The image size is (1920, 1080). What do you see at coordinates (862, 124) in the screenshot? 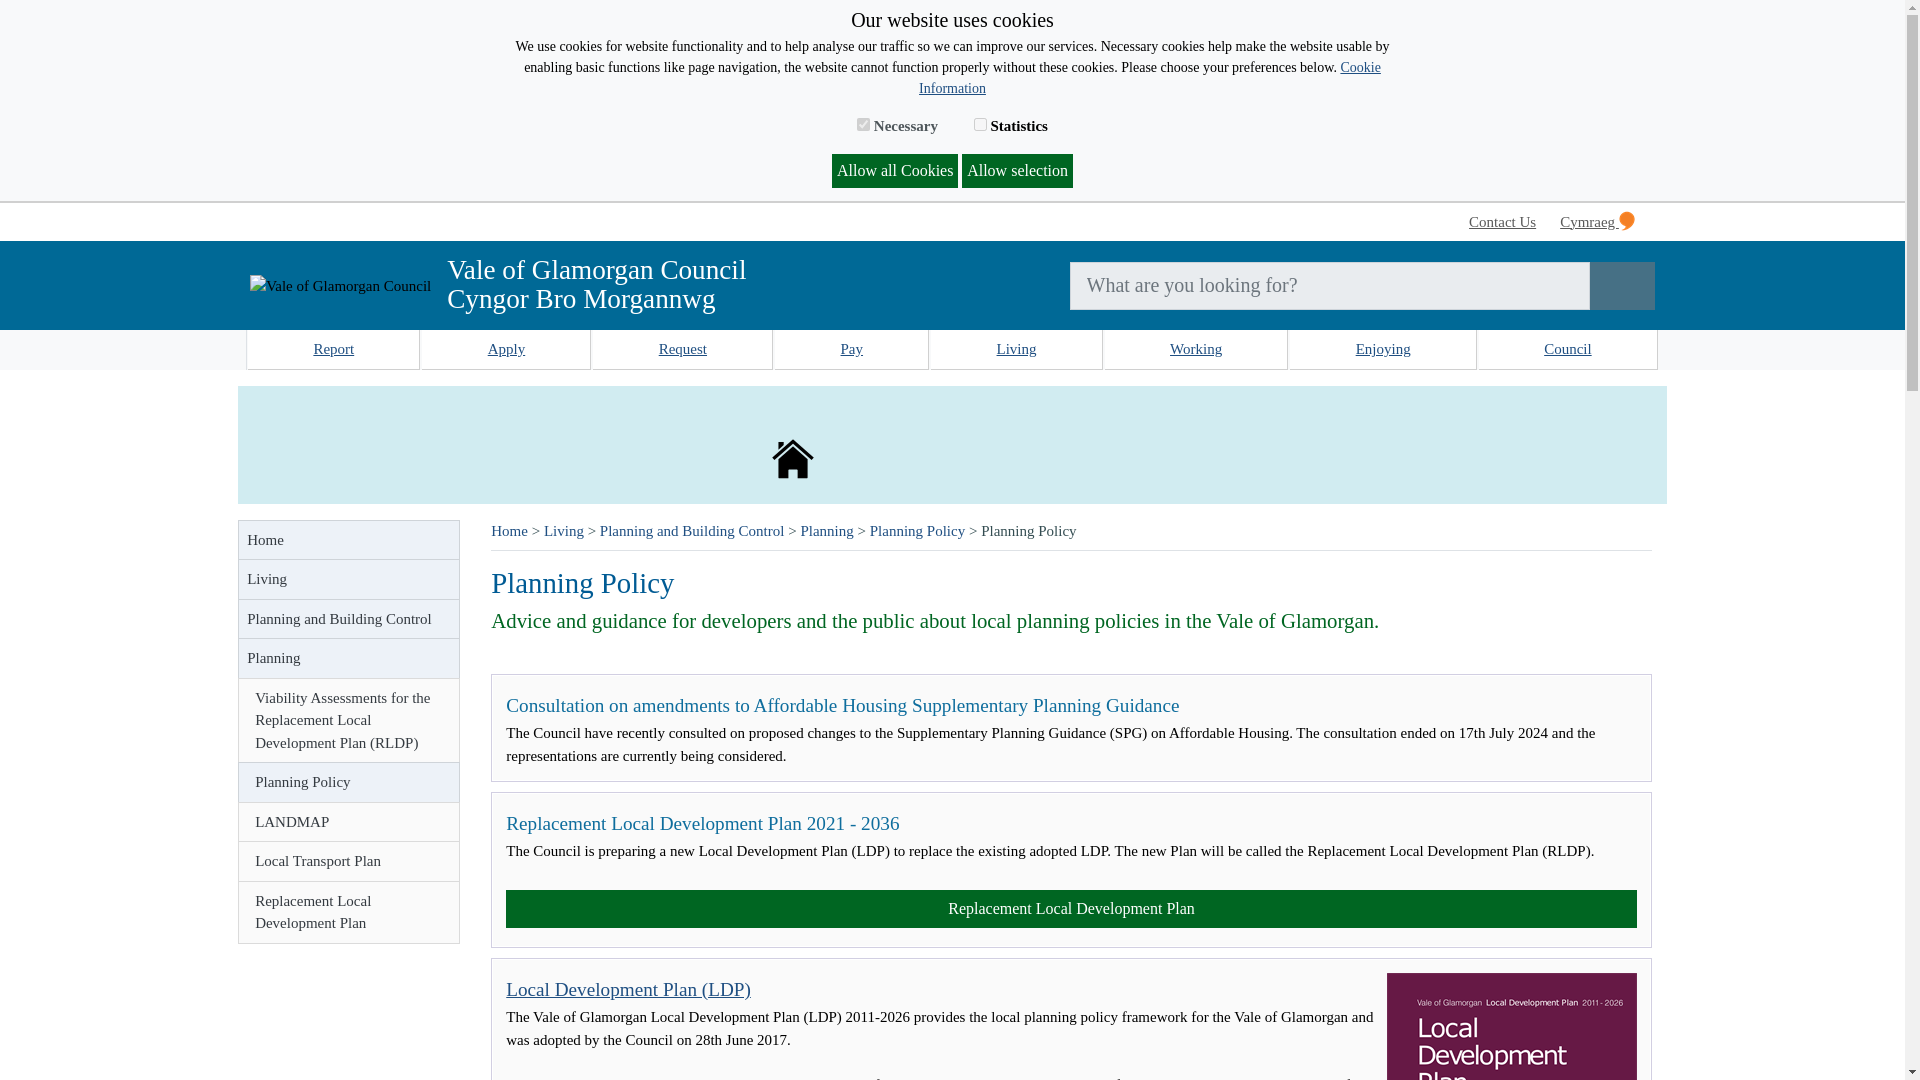
I see `on` at bounding box center [862, 124].